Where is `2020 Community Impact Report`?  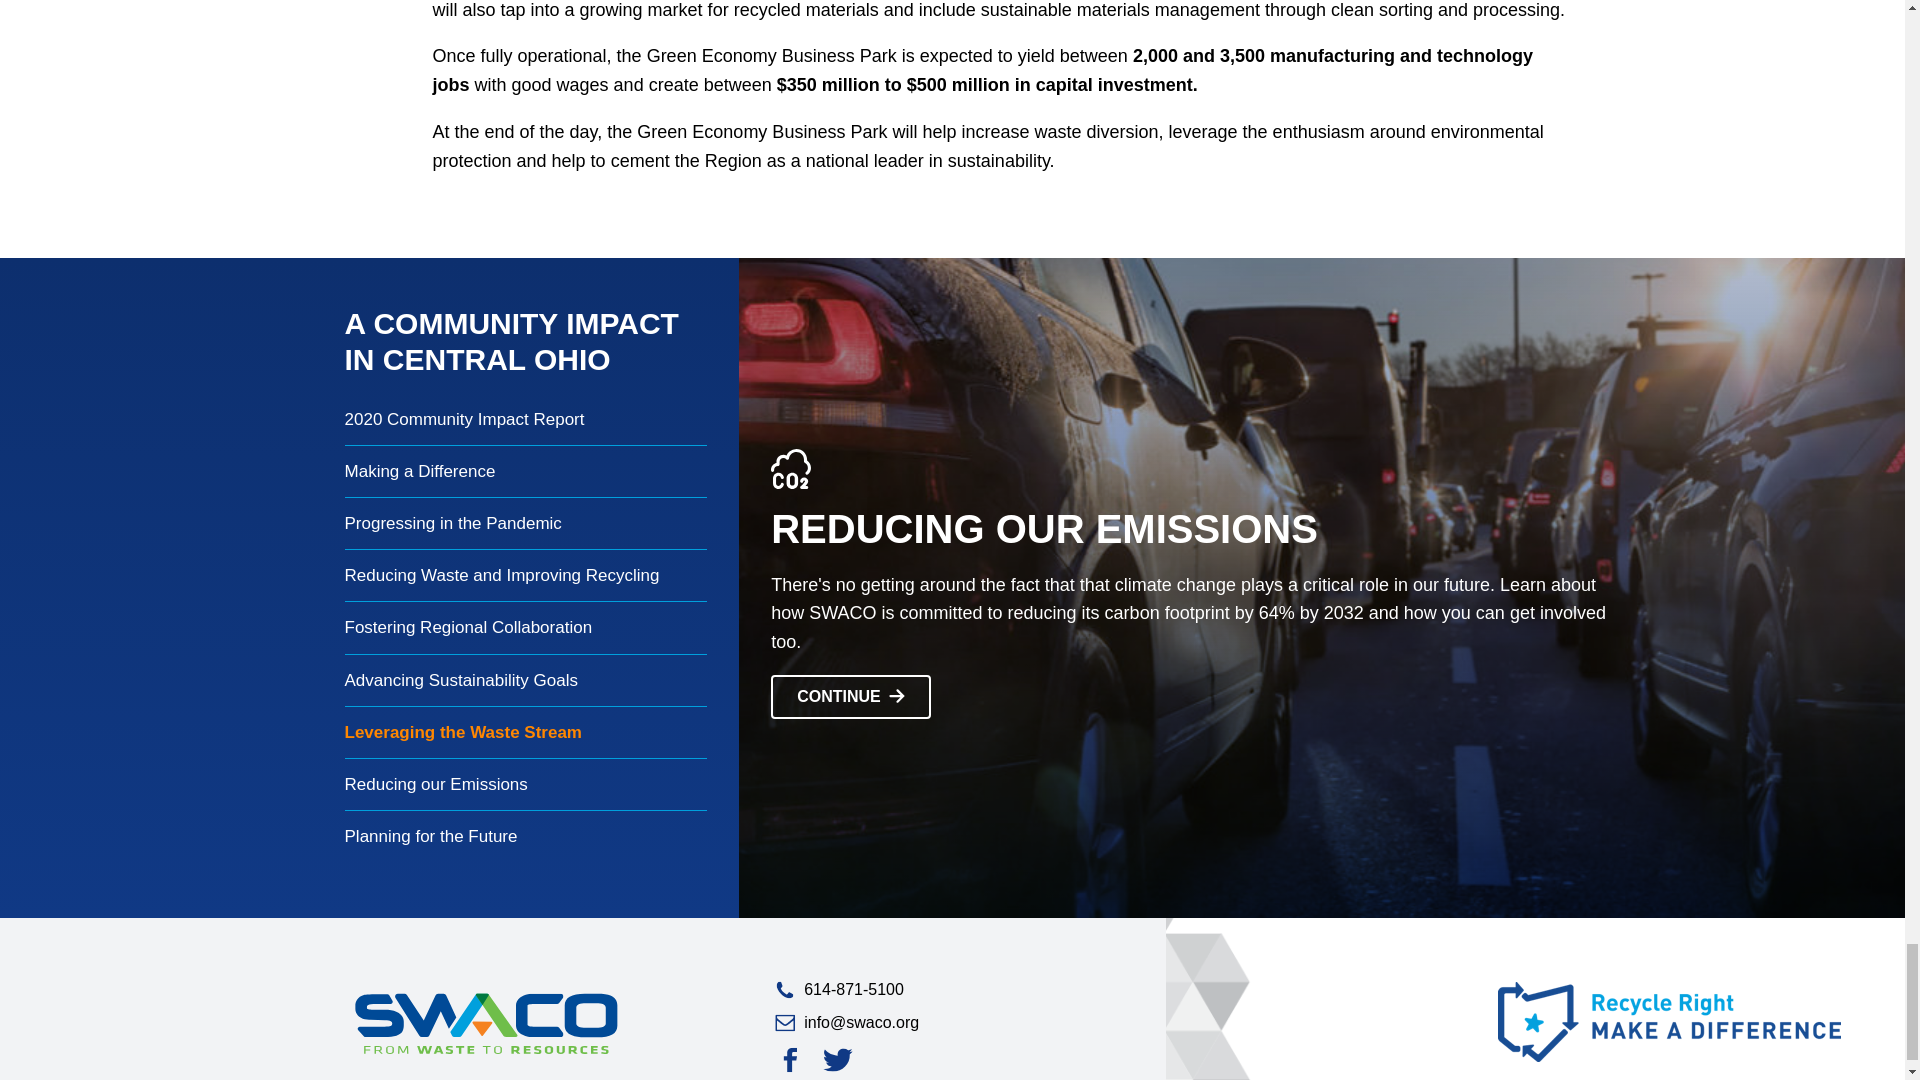 2020 Community Impact Report is located at coordinates (526, 420).